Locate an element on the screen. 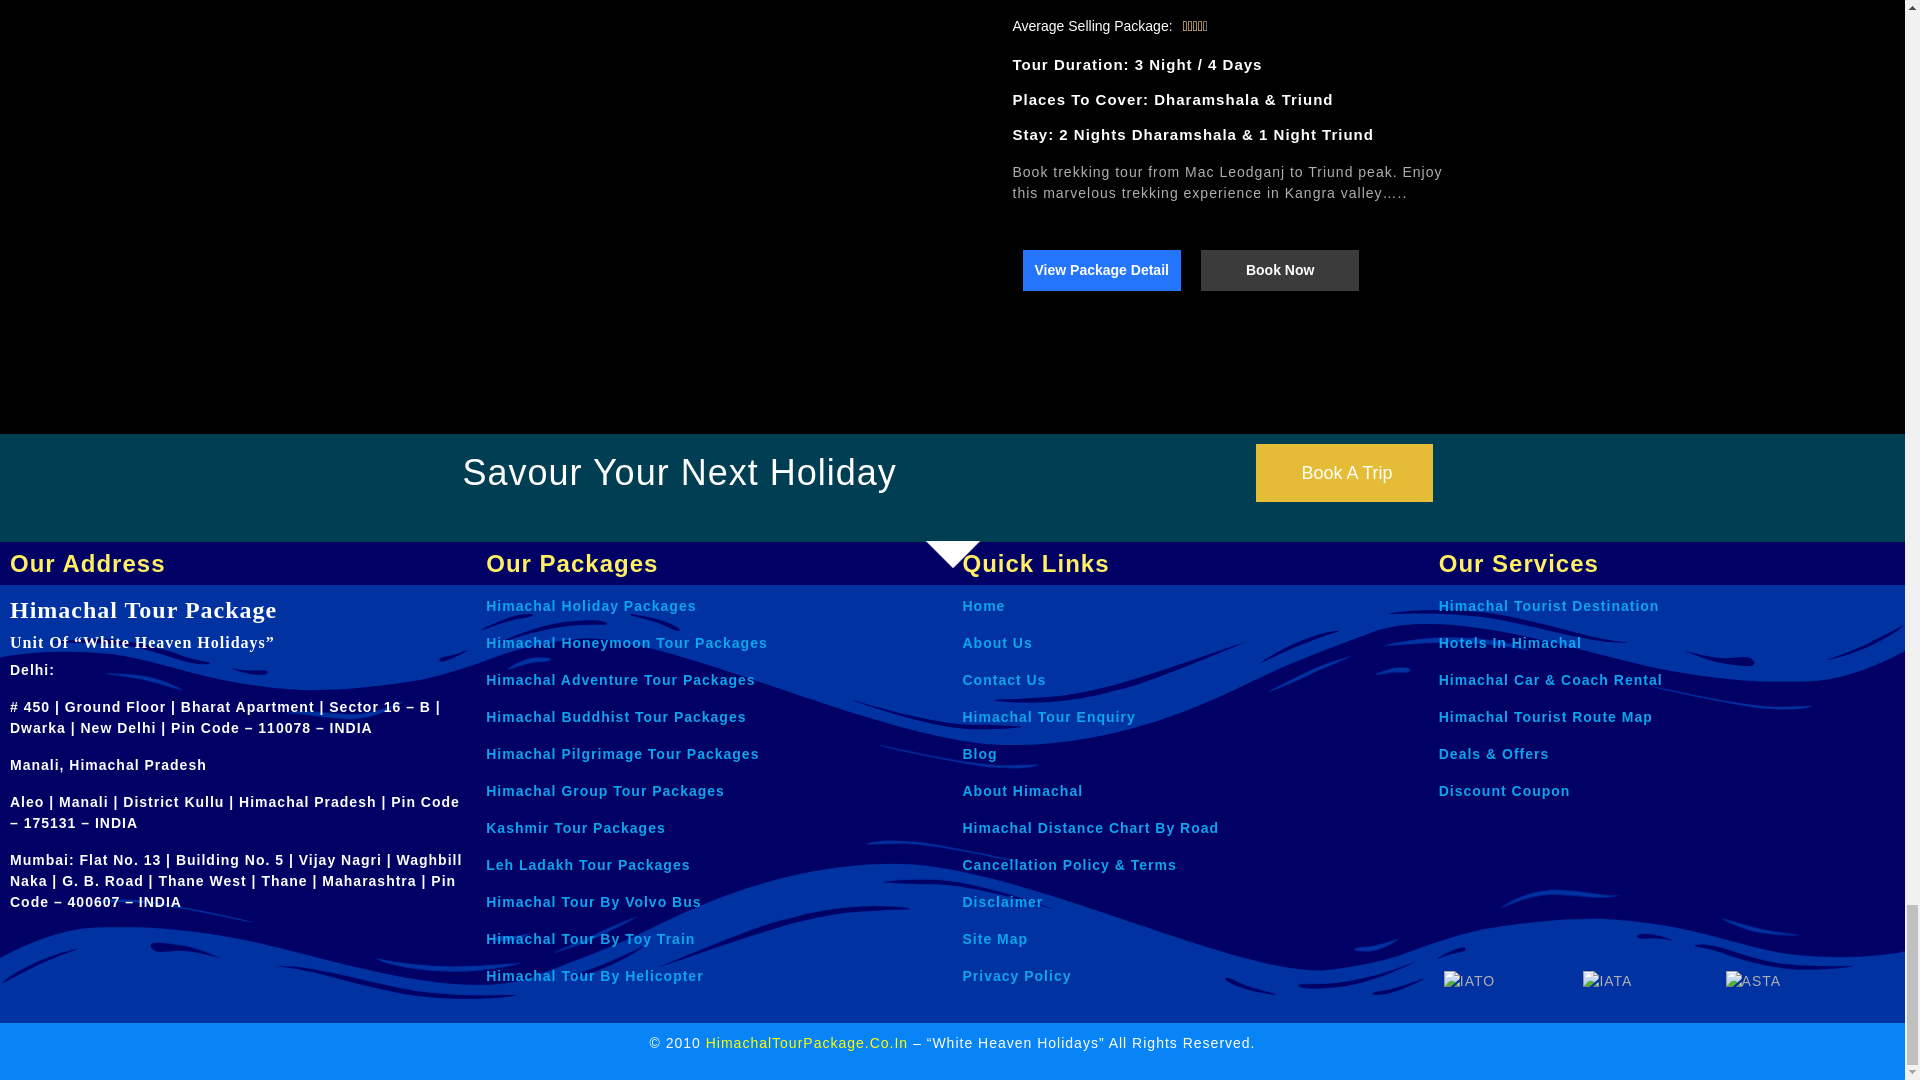 The image size is (1920, 1080). Book Now is located at coordinates (1280, 270).